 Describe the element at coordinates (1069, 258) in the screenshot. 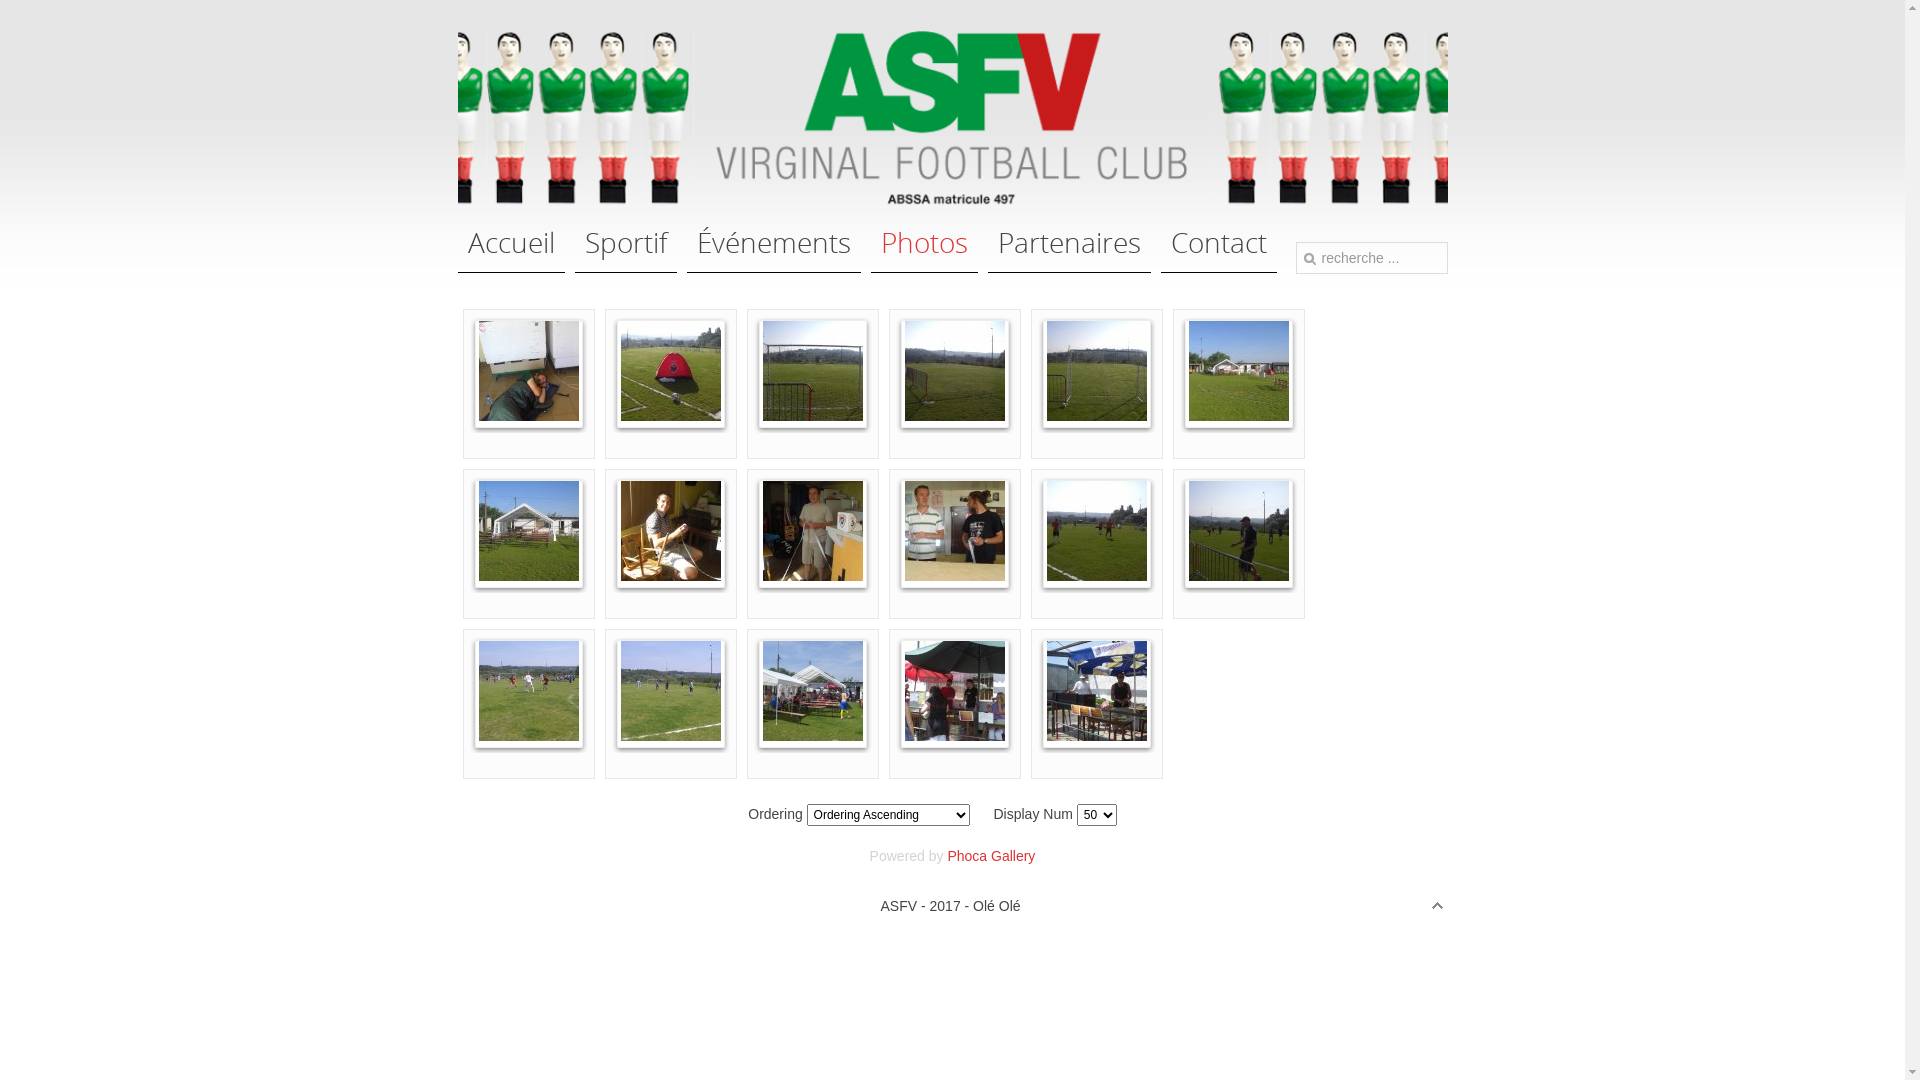

I see `Partenaires` at that location.